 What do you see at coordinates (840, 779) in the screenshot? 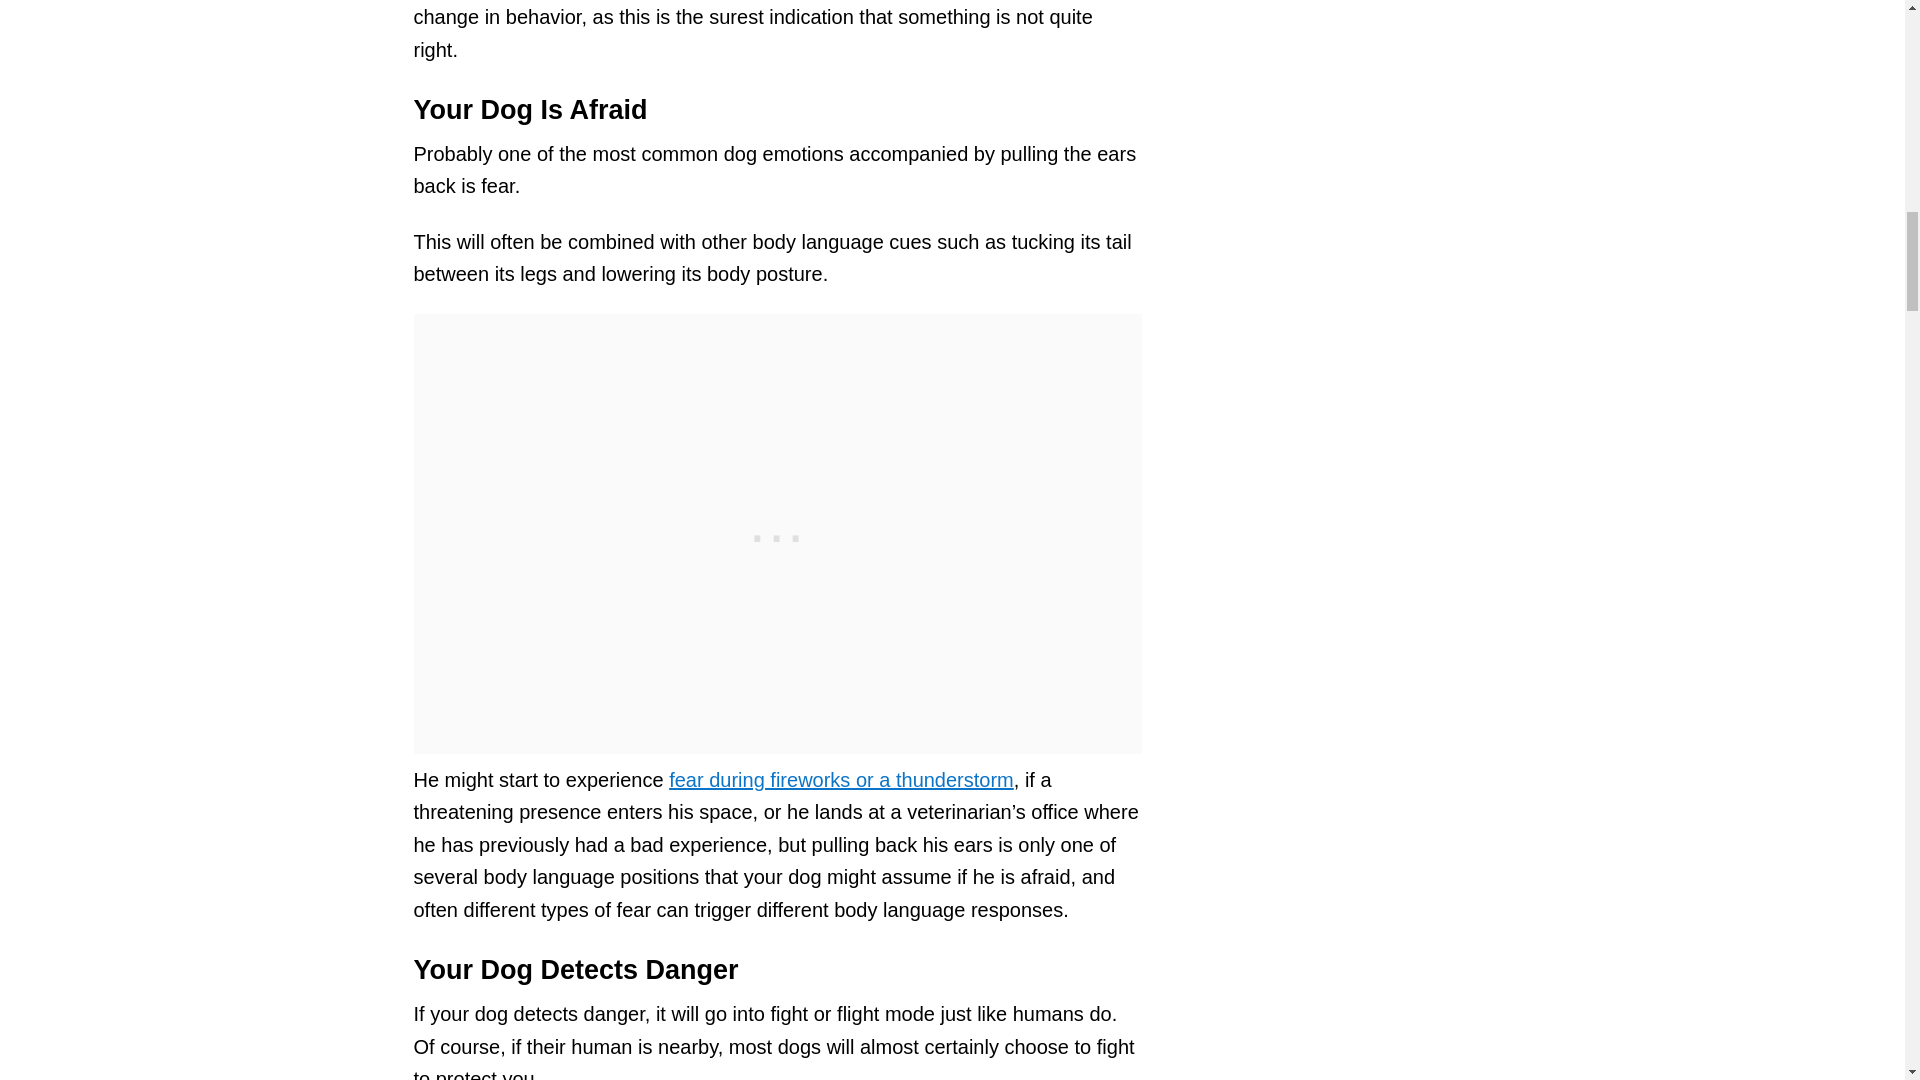
I see `fear during fireworks or a thunderstorm` at bounding box center [840, 779].